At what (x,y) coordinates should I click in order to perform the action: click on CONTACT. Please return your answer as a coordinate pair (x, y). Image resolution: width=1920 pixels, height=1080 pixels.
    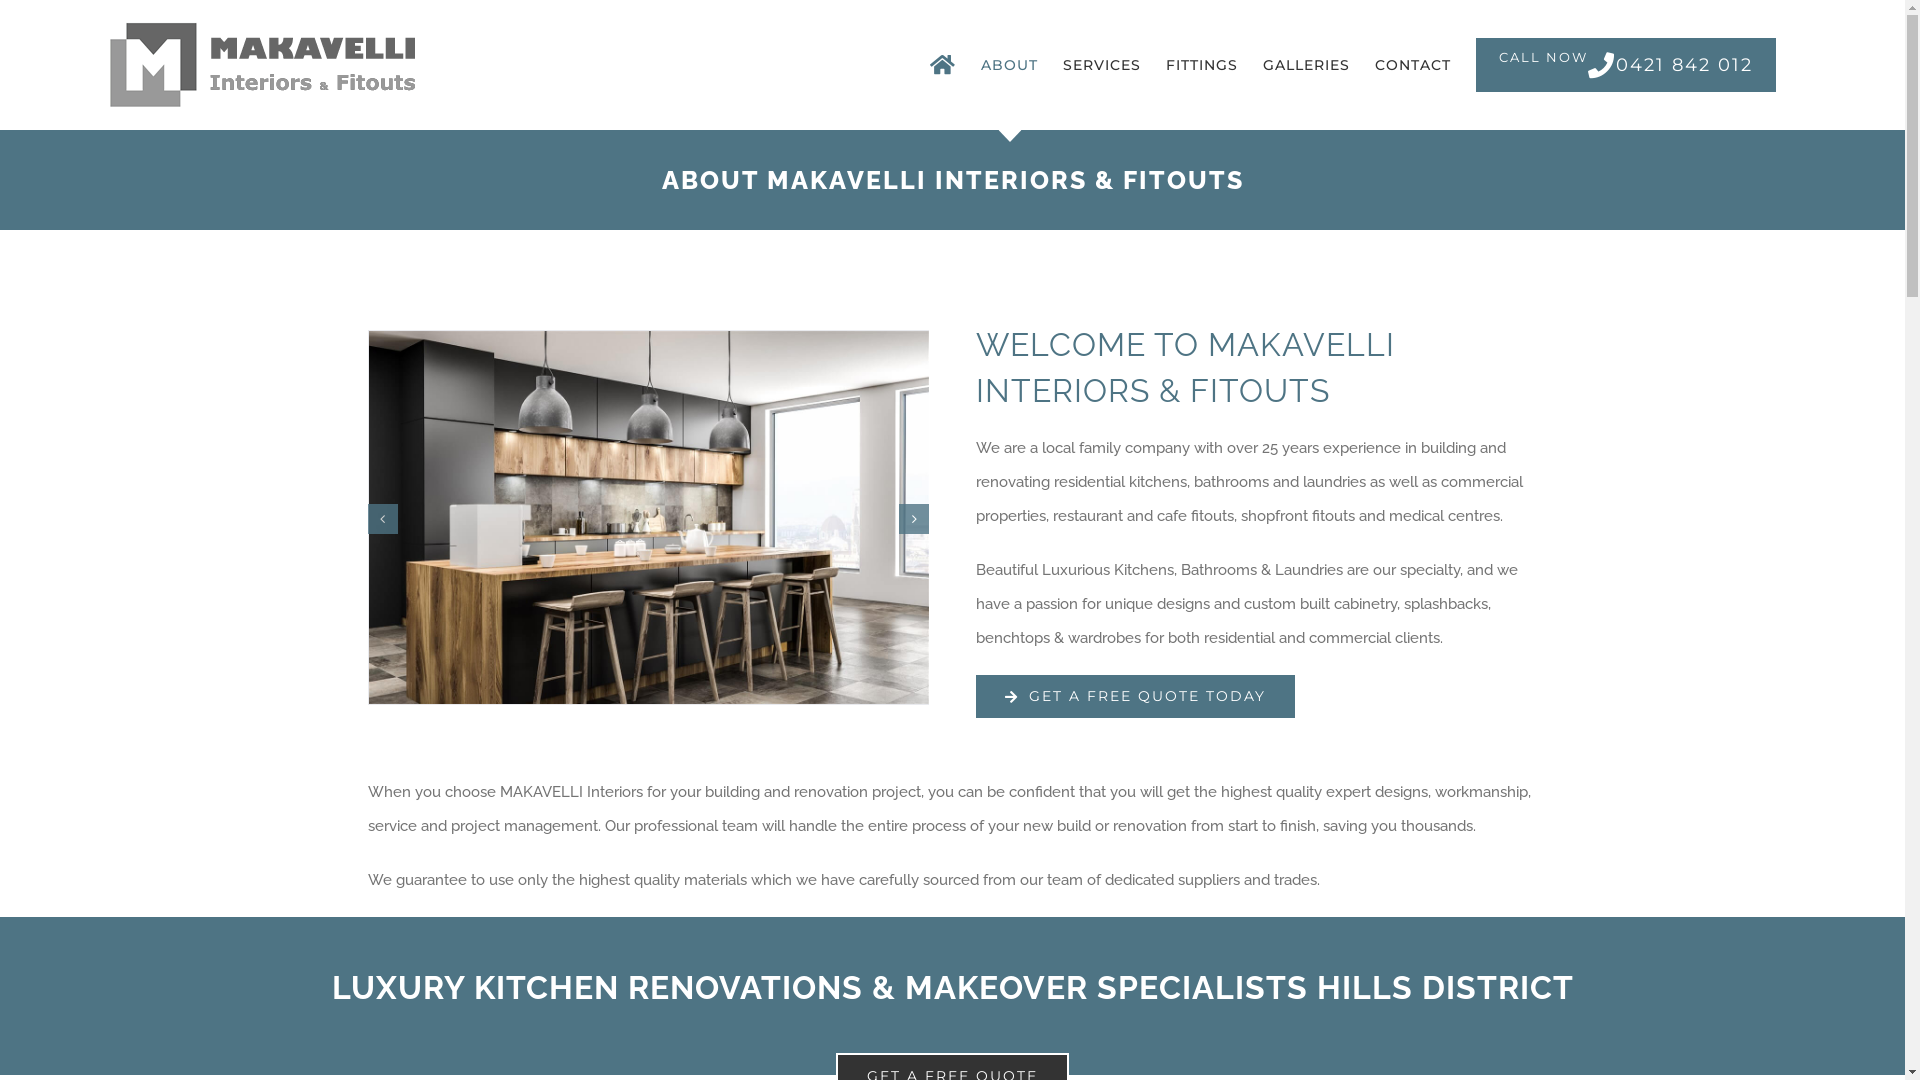
    Looking at the image, I should click on (1413, 65).